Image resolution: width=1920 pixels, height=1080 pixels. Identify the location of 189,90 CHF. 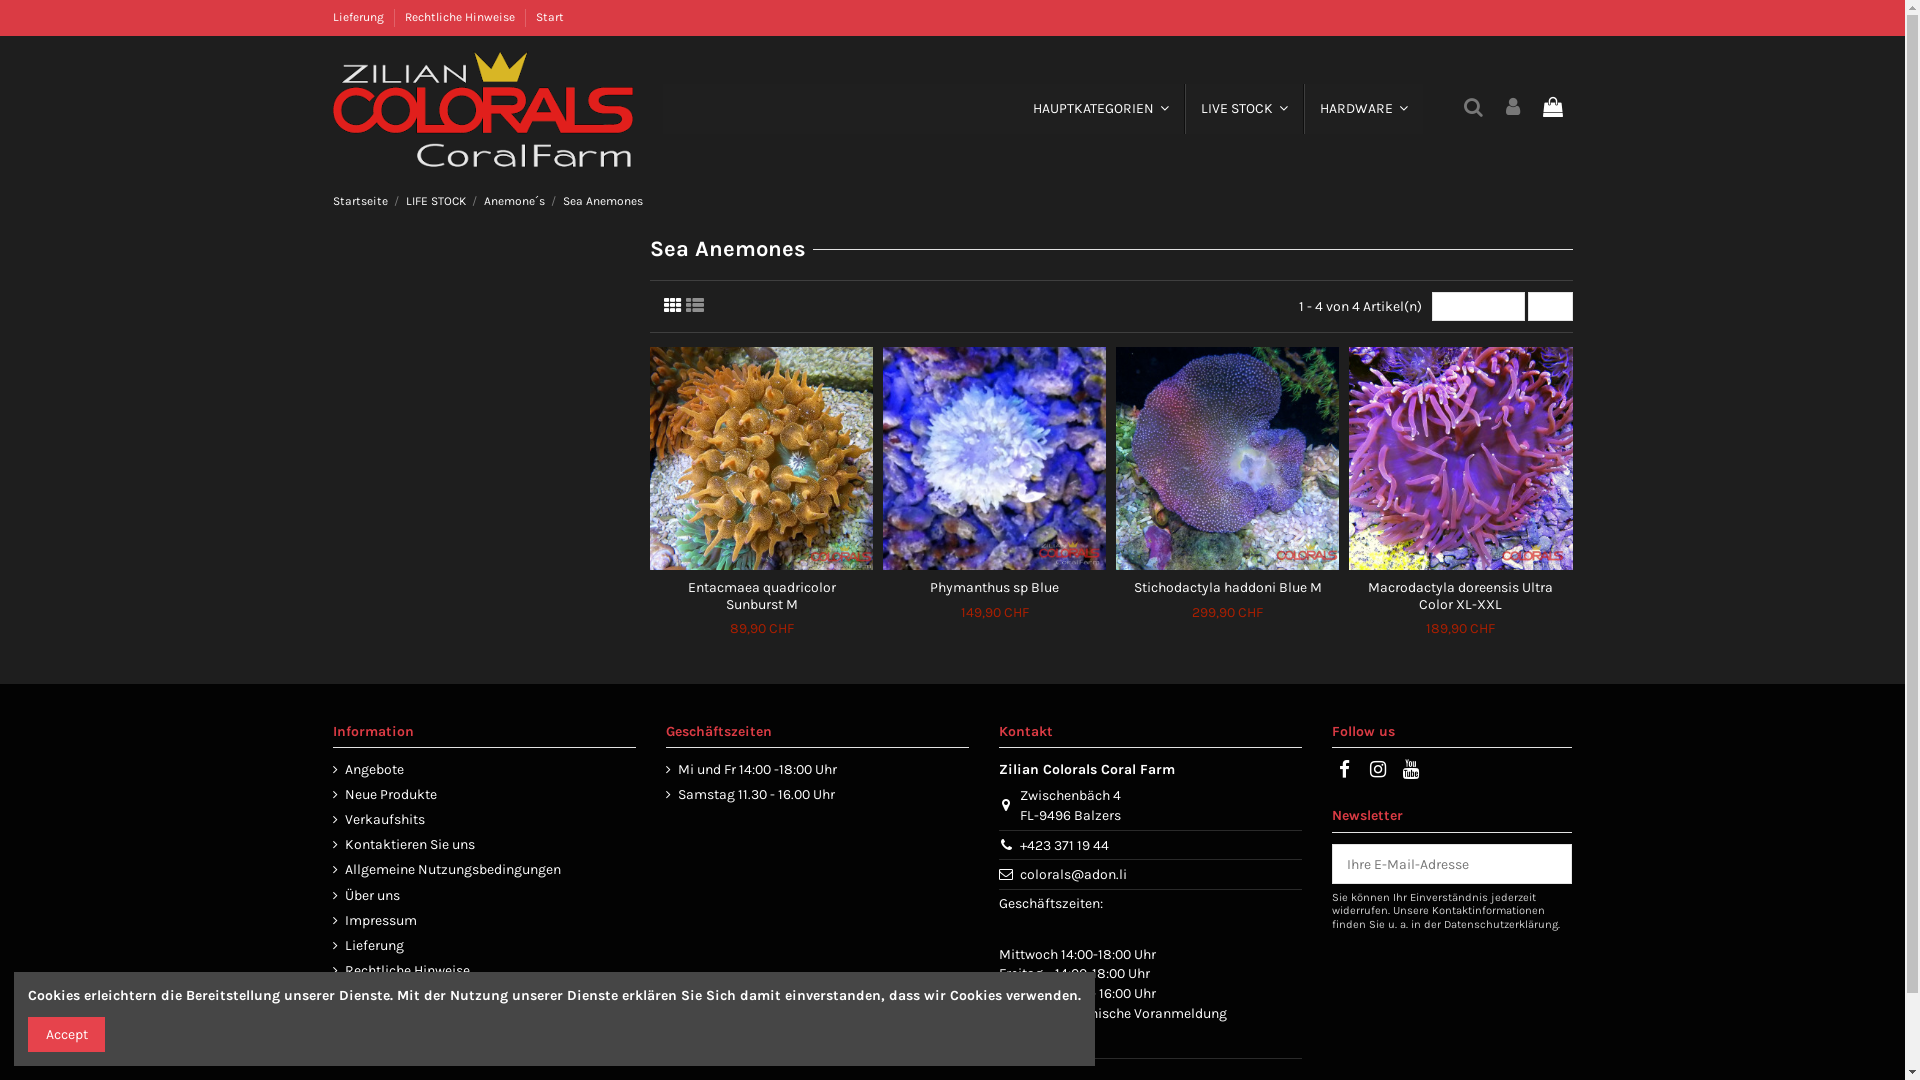
(1460, 628).